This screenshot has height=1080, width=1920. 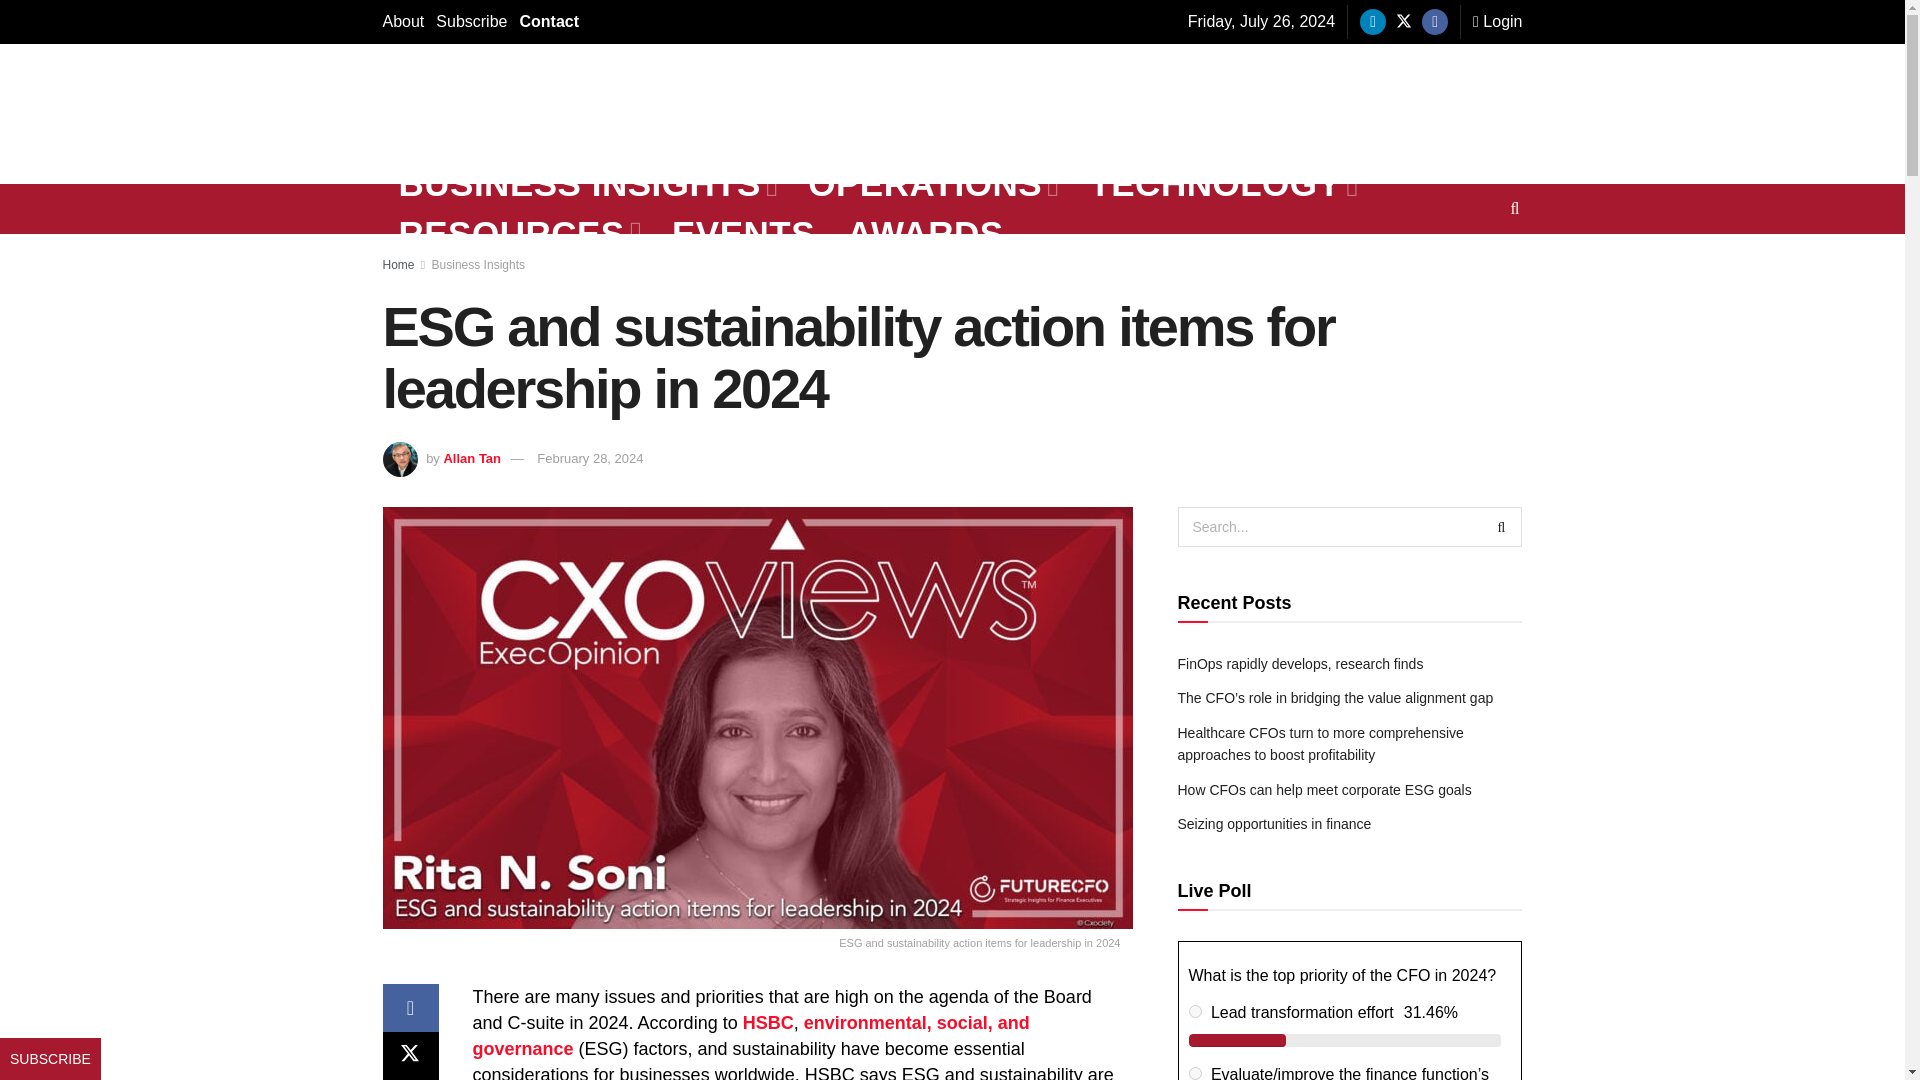 What do you see at coordinates (586, 184) in the screenshot?
I see `BUSINESS INSIGHTS` at bounding box center [586, 184].